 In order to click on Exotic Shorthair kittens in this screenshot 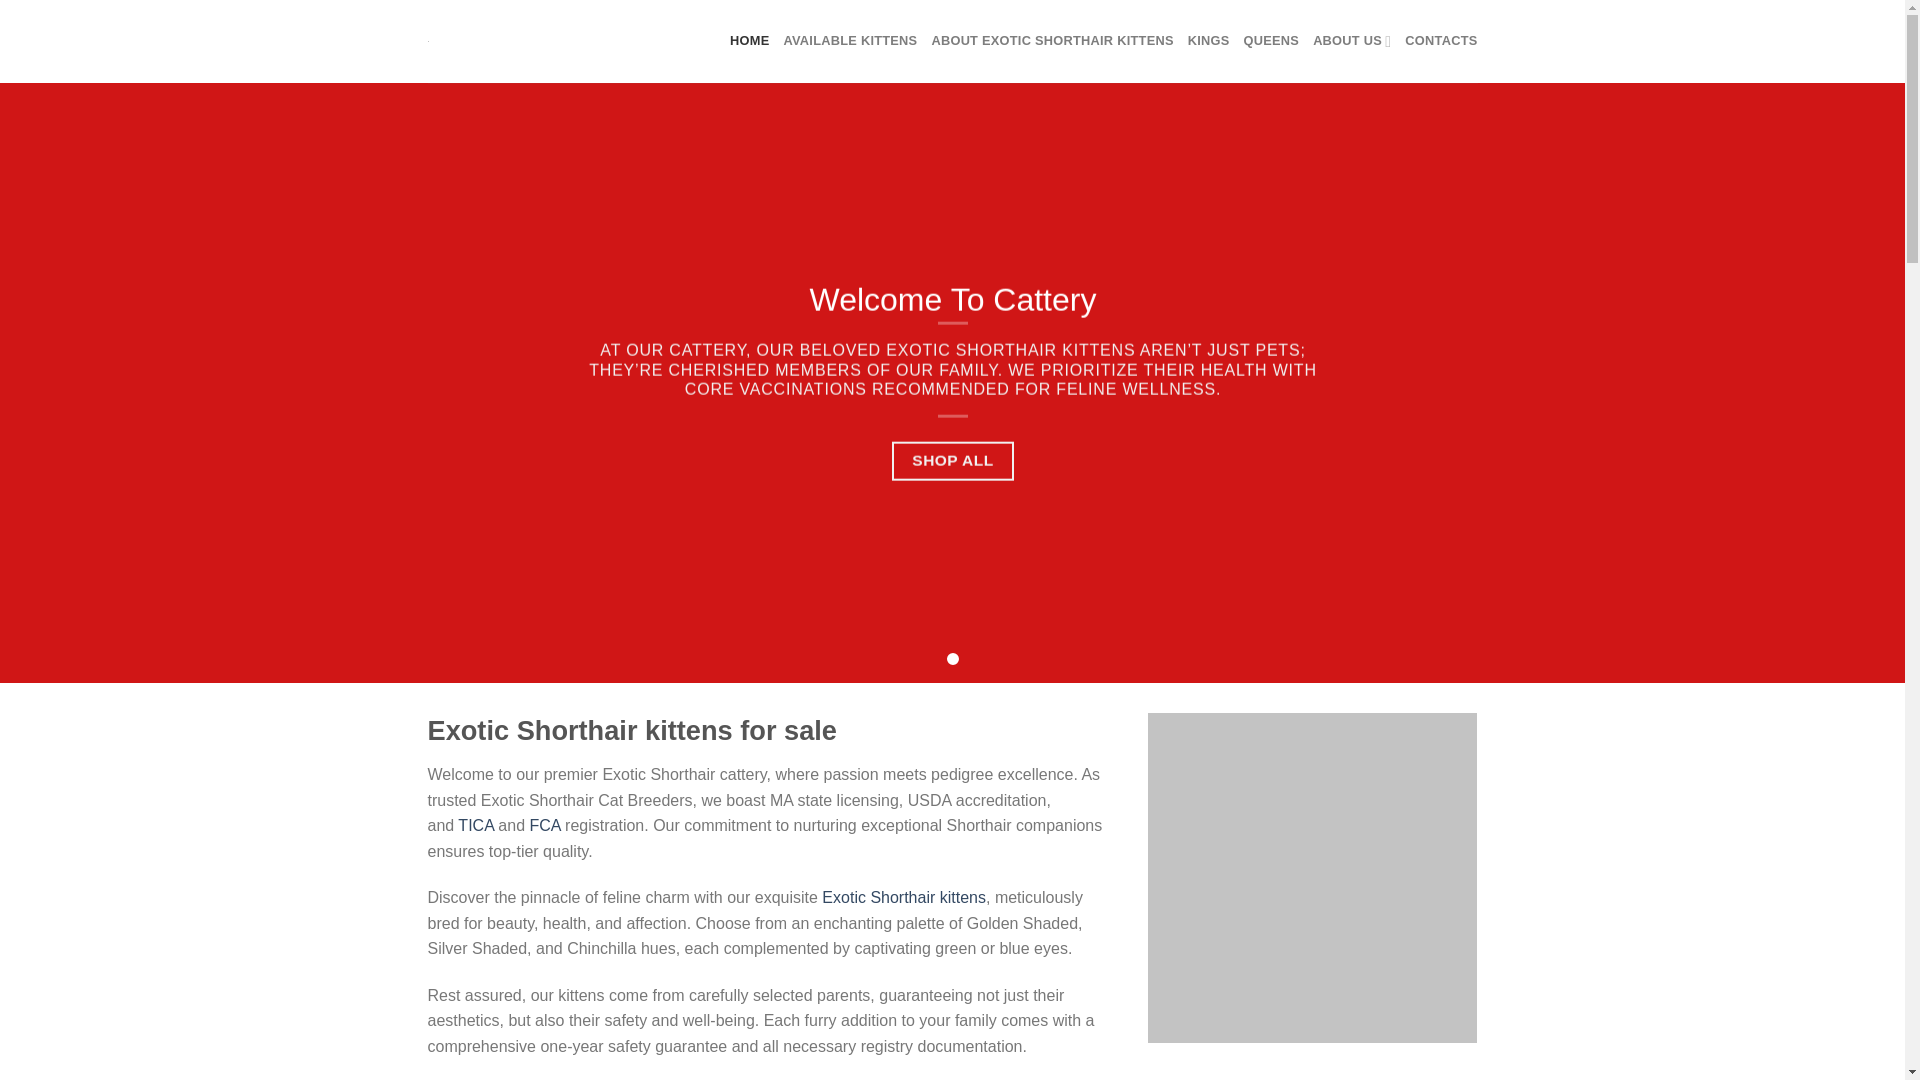, I will do `click(904, 897)`.